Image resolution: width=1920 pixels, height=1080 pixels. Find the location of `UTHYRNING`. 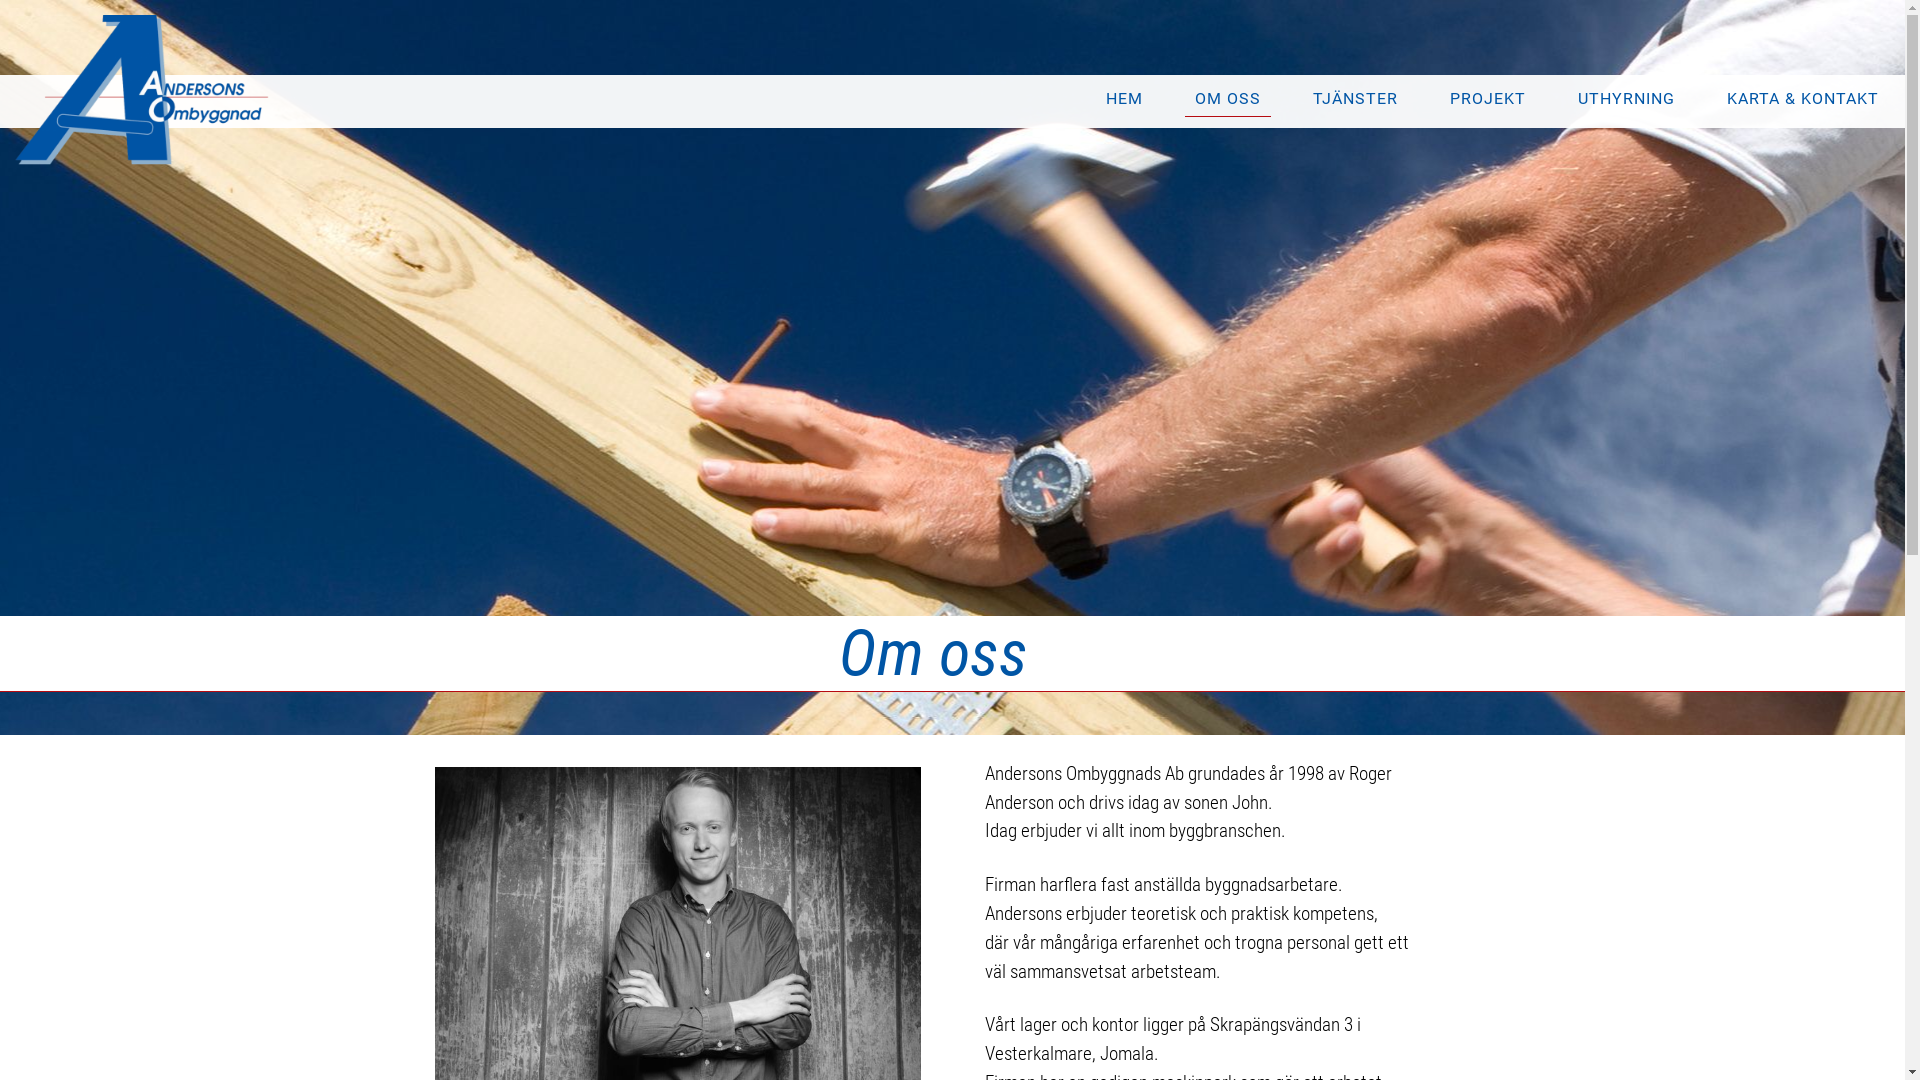

UTHYRNING is located at coordinates (1626, 99).